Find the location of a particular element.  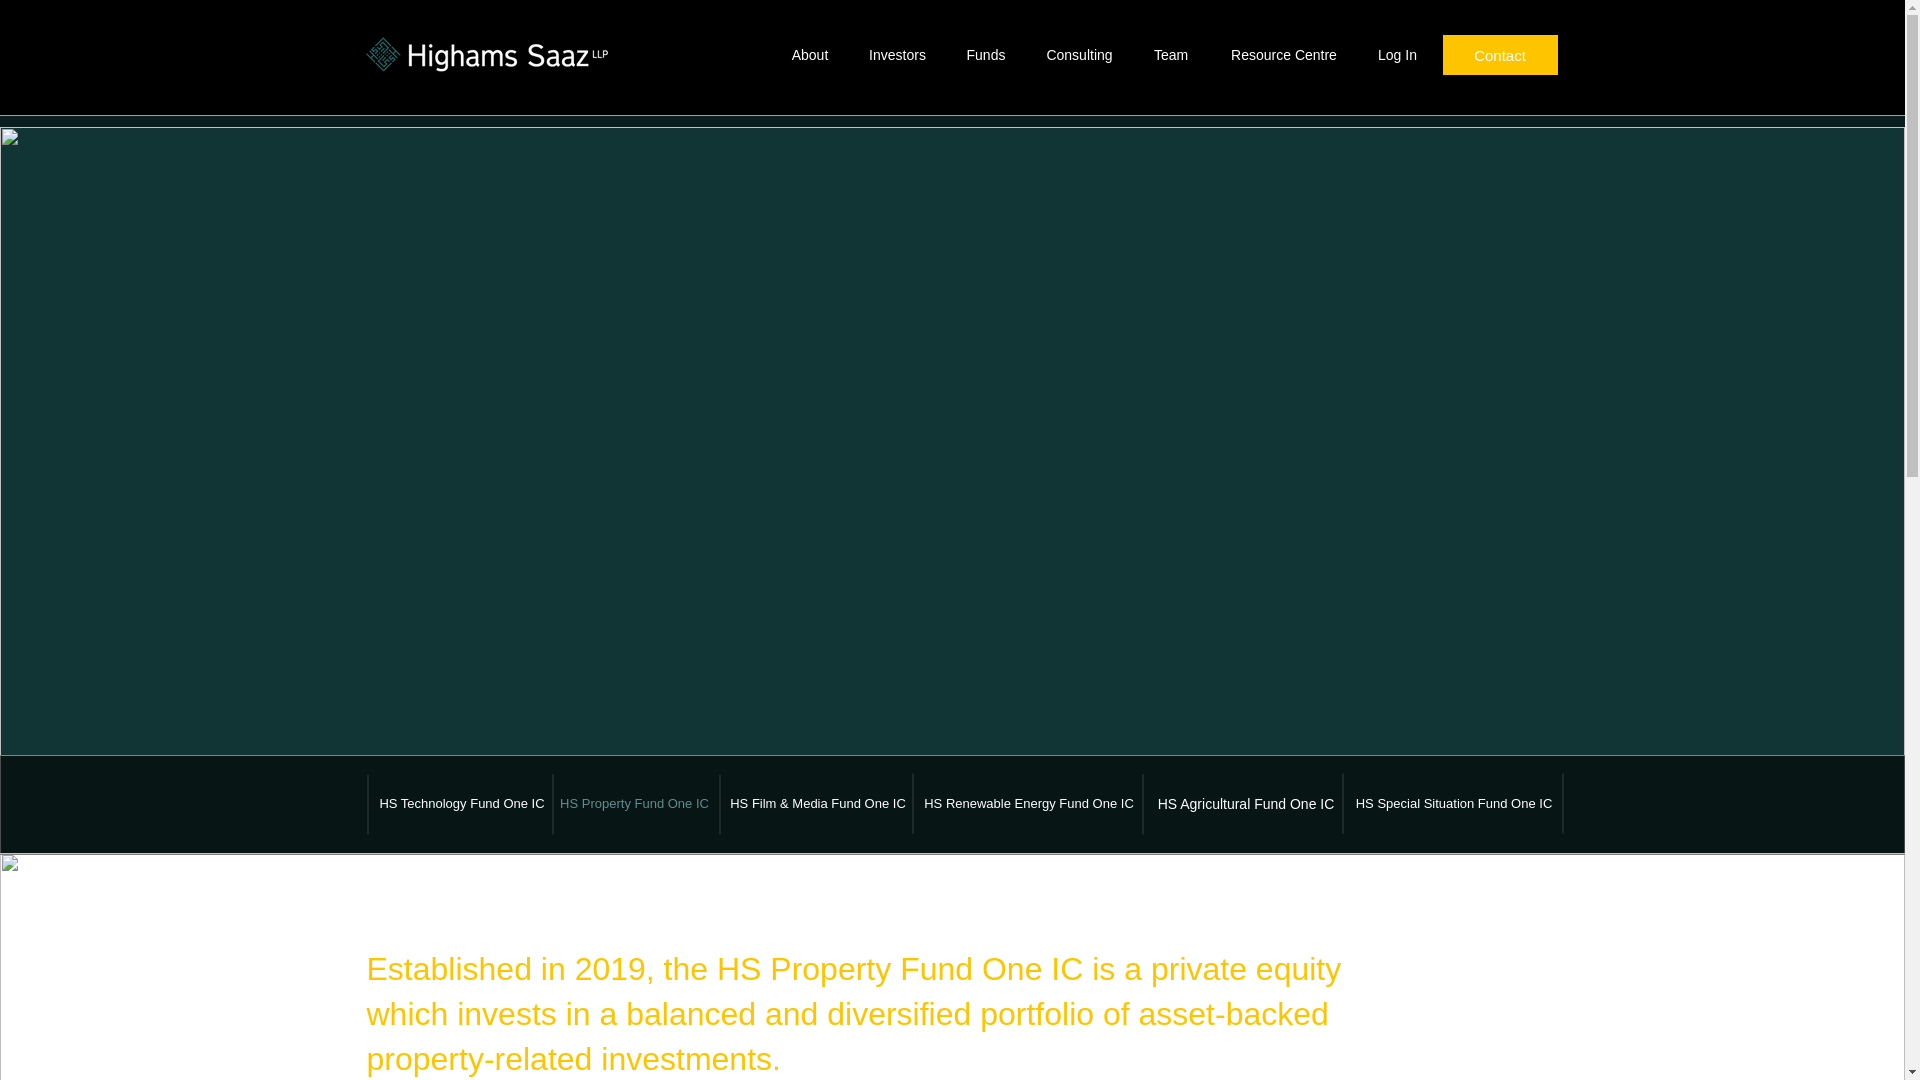

Investors is located at coordinates (897, 54).